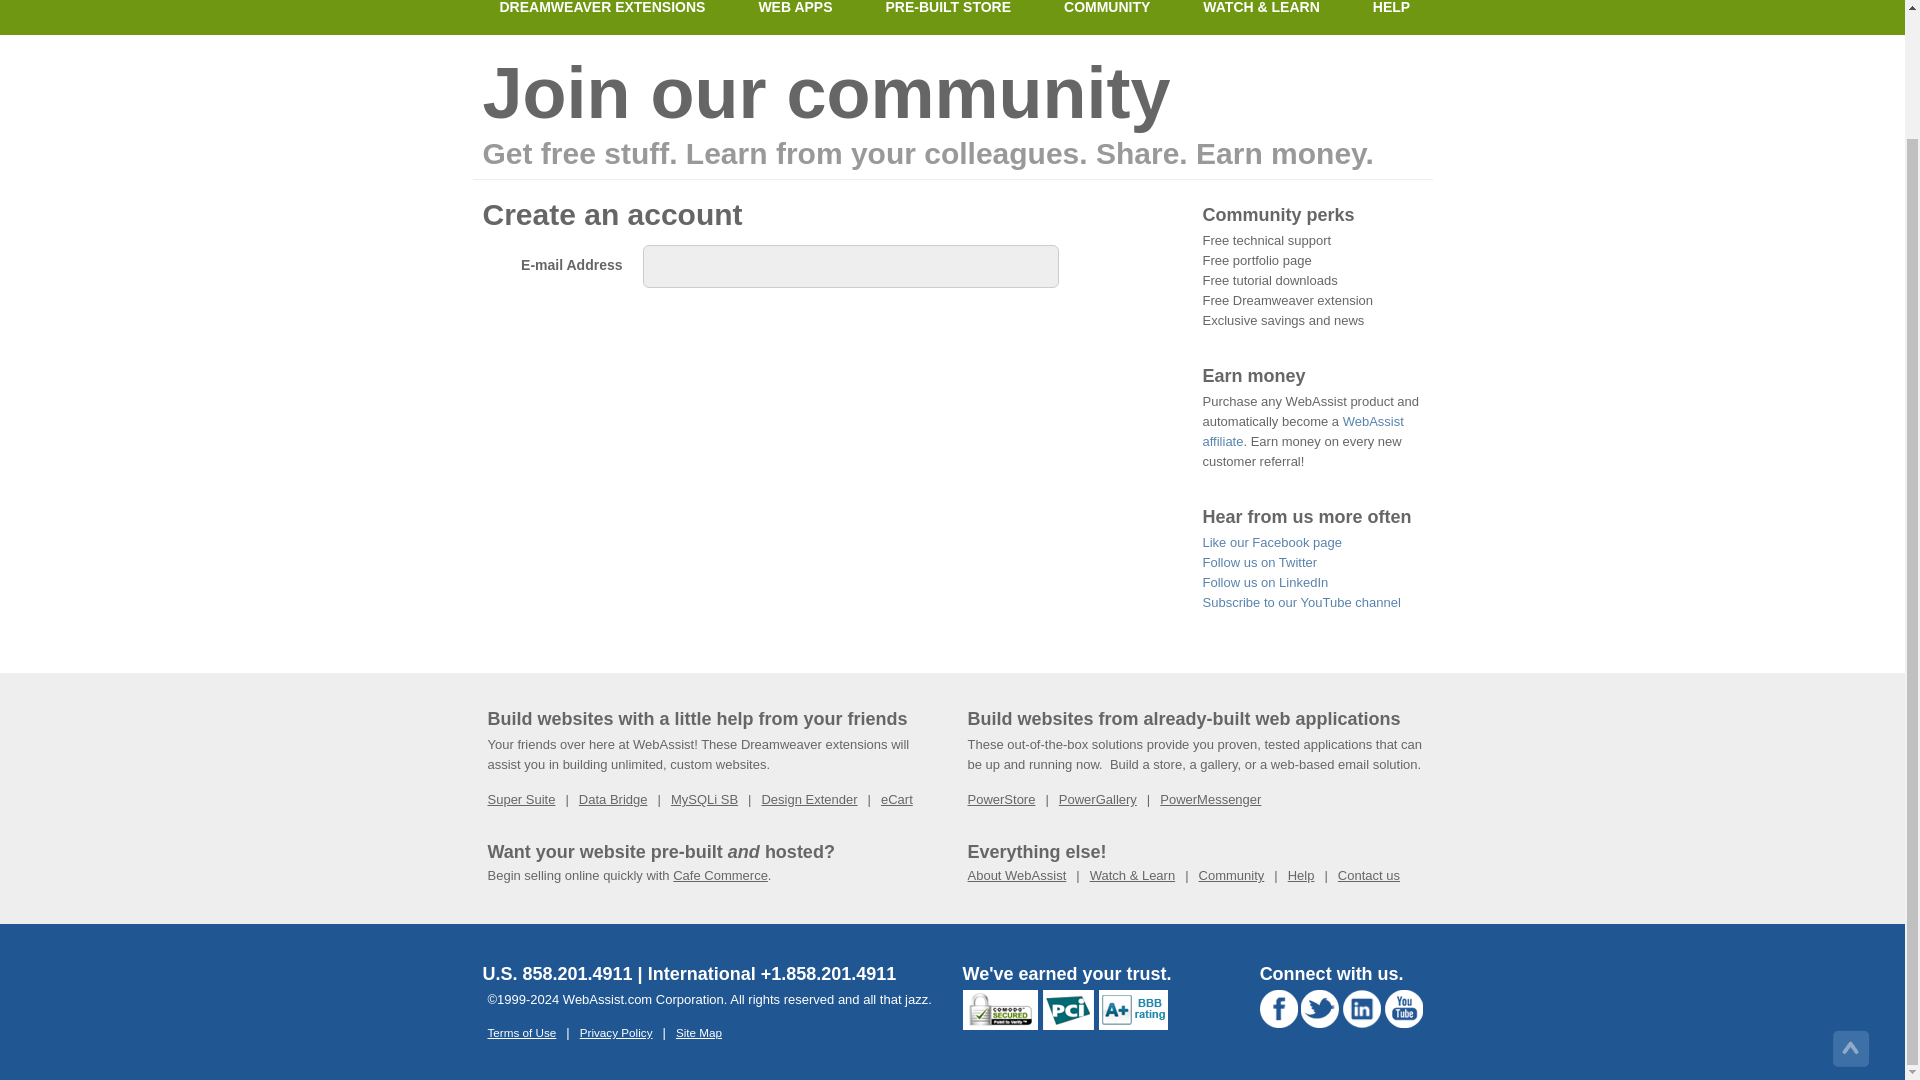 Image resolution: width=1920 pixels, height=1080 pixels. Describe the element at coordinates (1390, 17) in the screenshot. I see `HELP` at that location.